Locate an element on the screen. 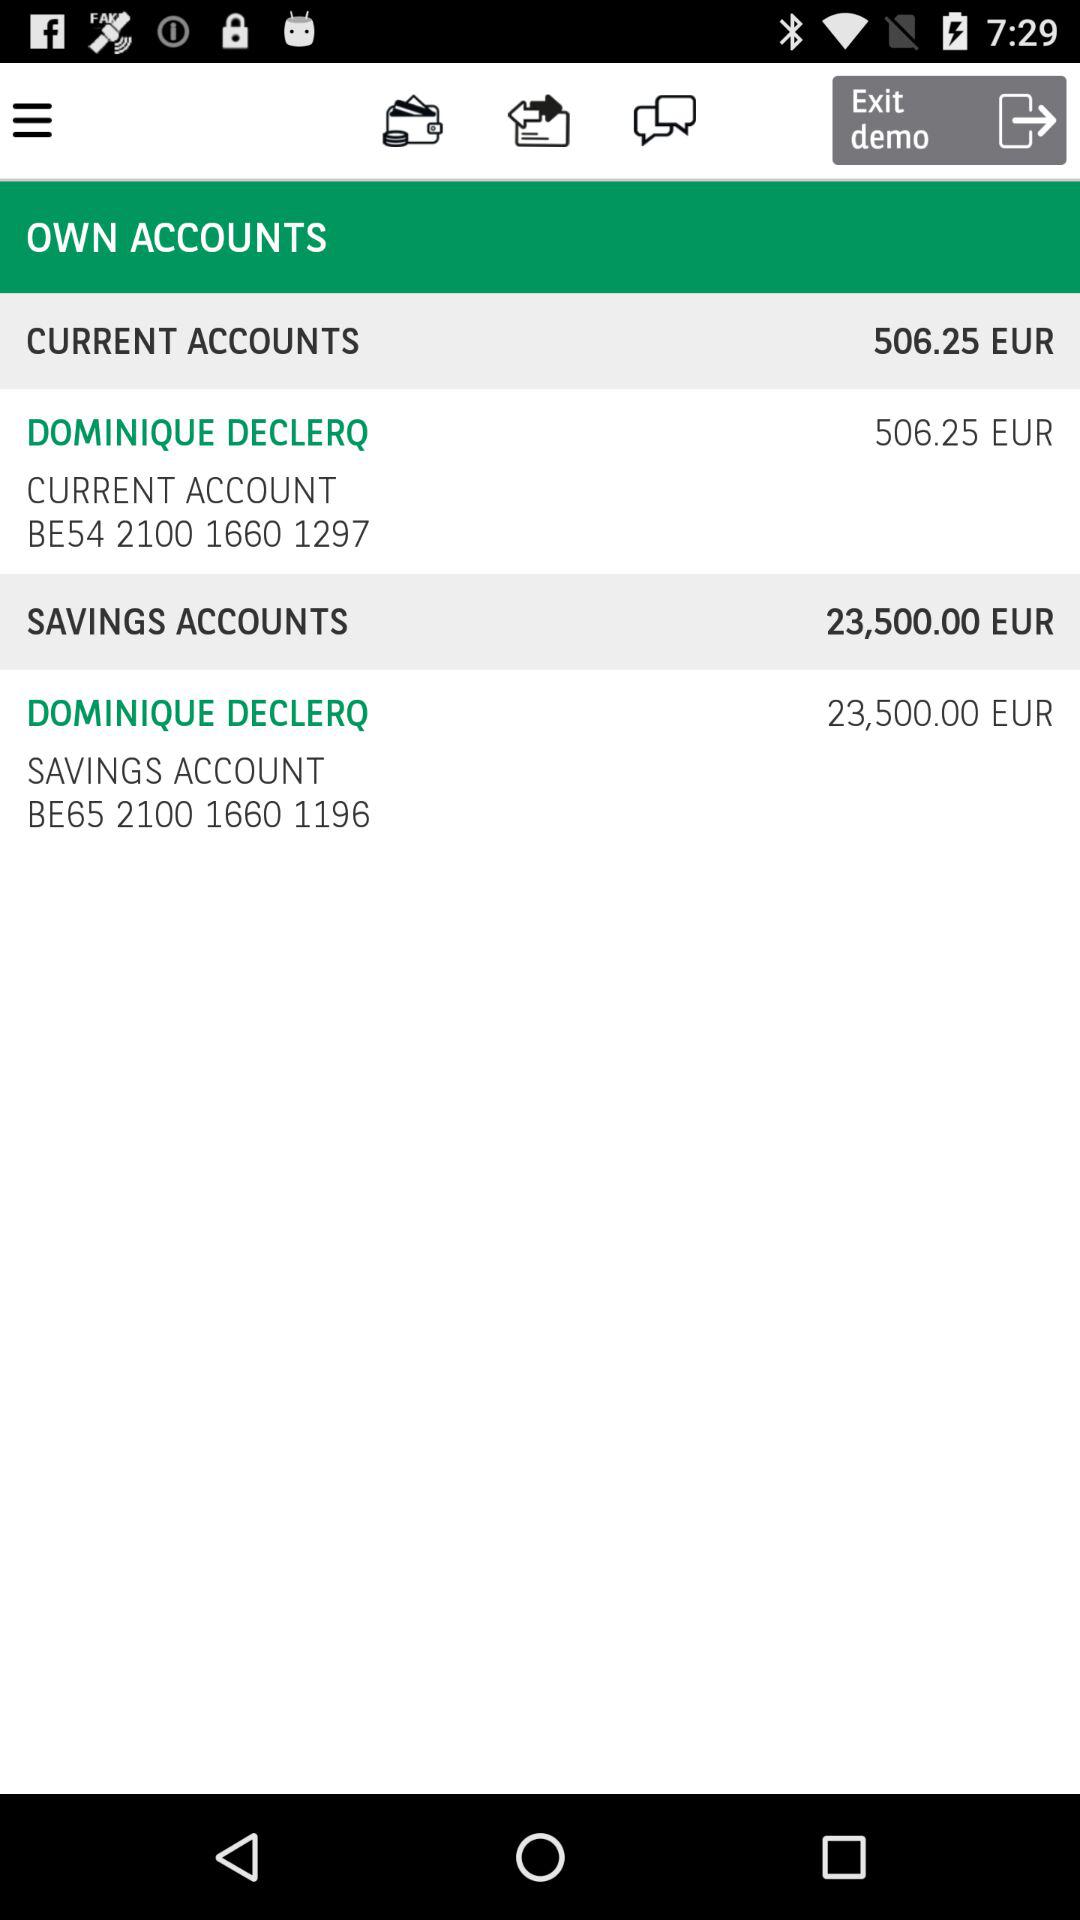 Image resolution: width=1080 pixels, height=1920 pixels. choose be65 2100 1660 checkbox is located at coordinates (204, 814).